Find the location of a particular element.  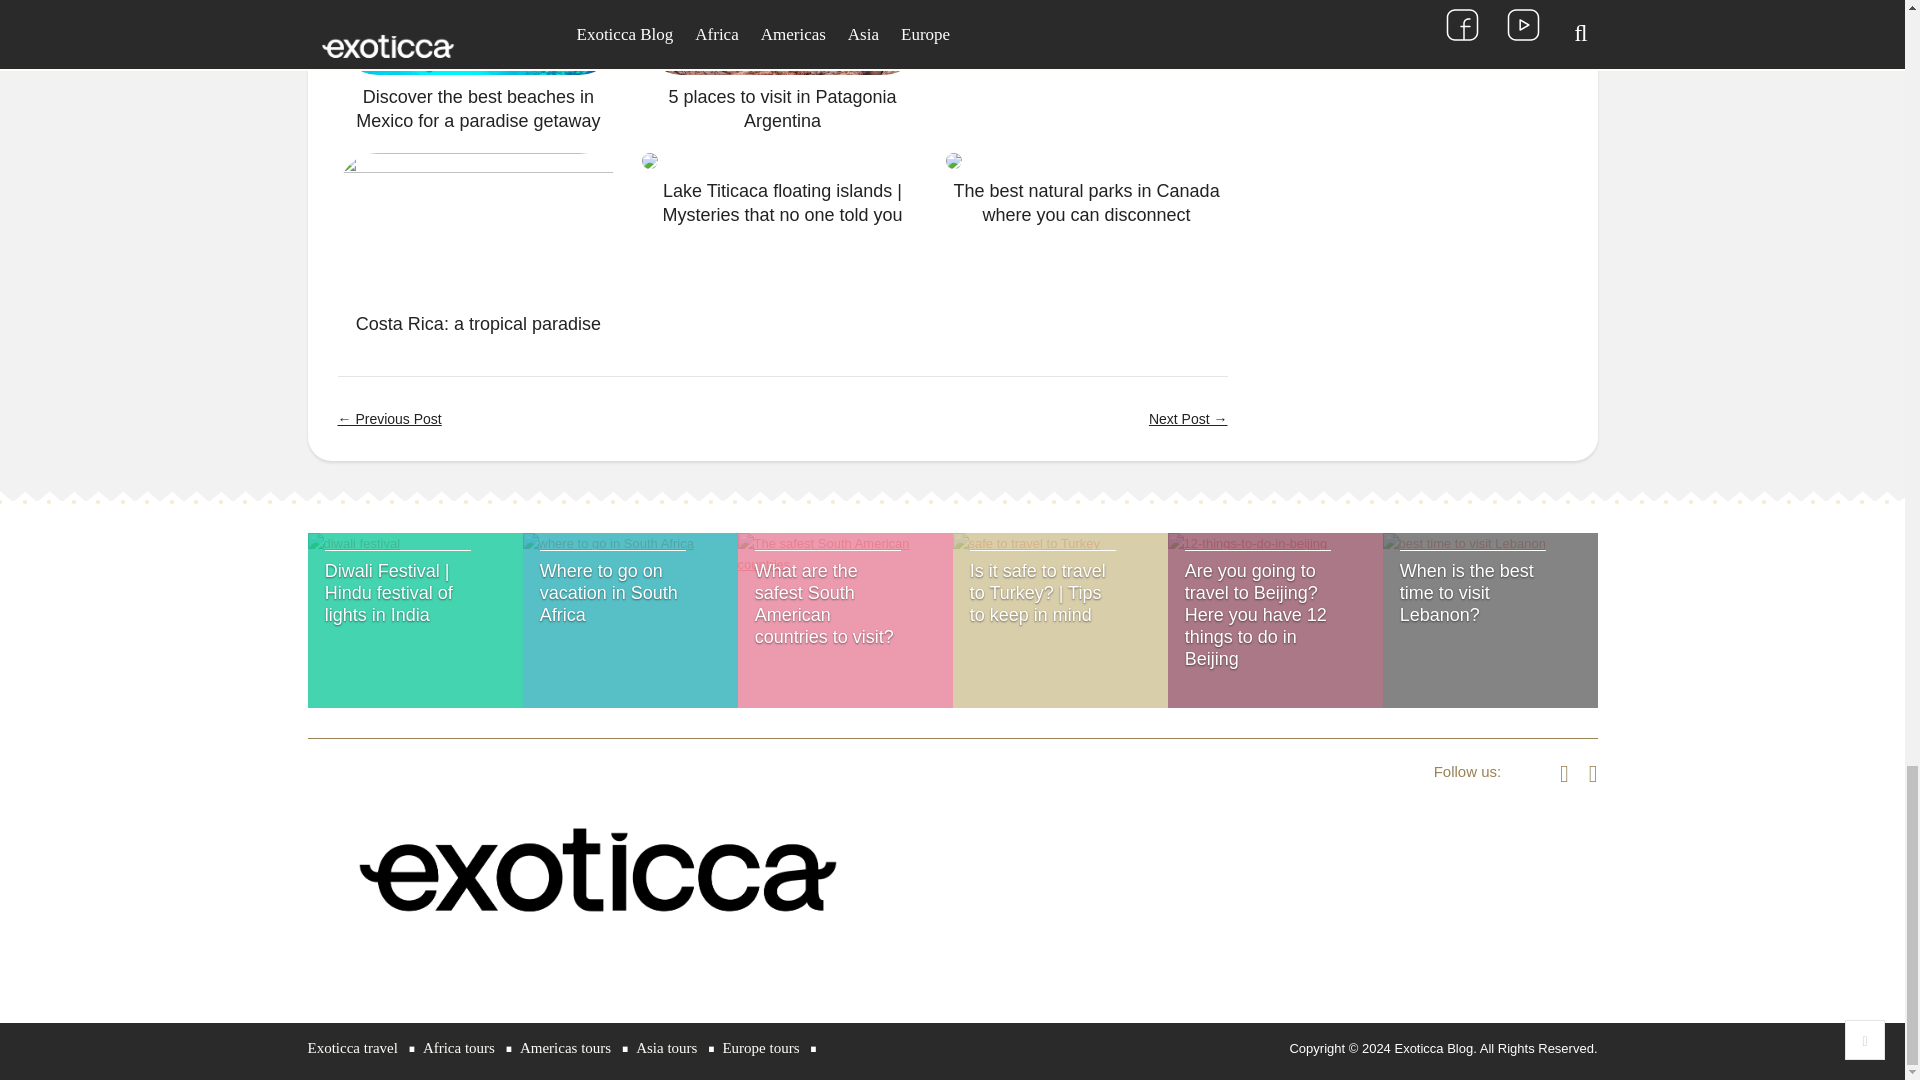

5 places to visit in Patagonia Argentina is located at coordinates (782, 38).